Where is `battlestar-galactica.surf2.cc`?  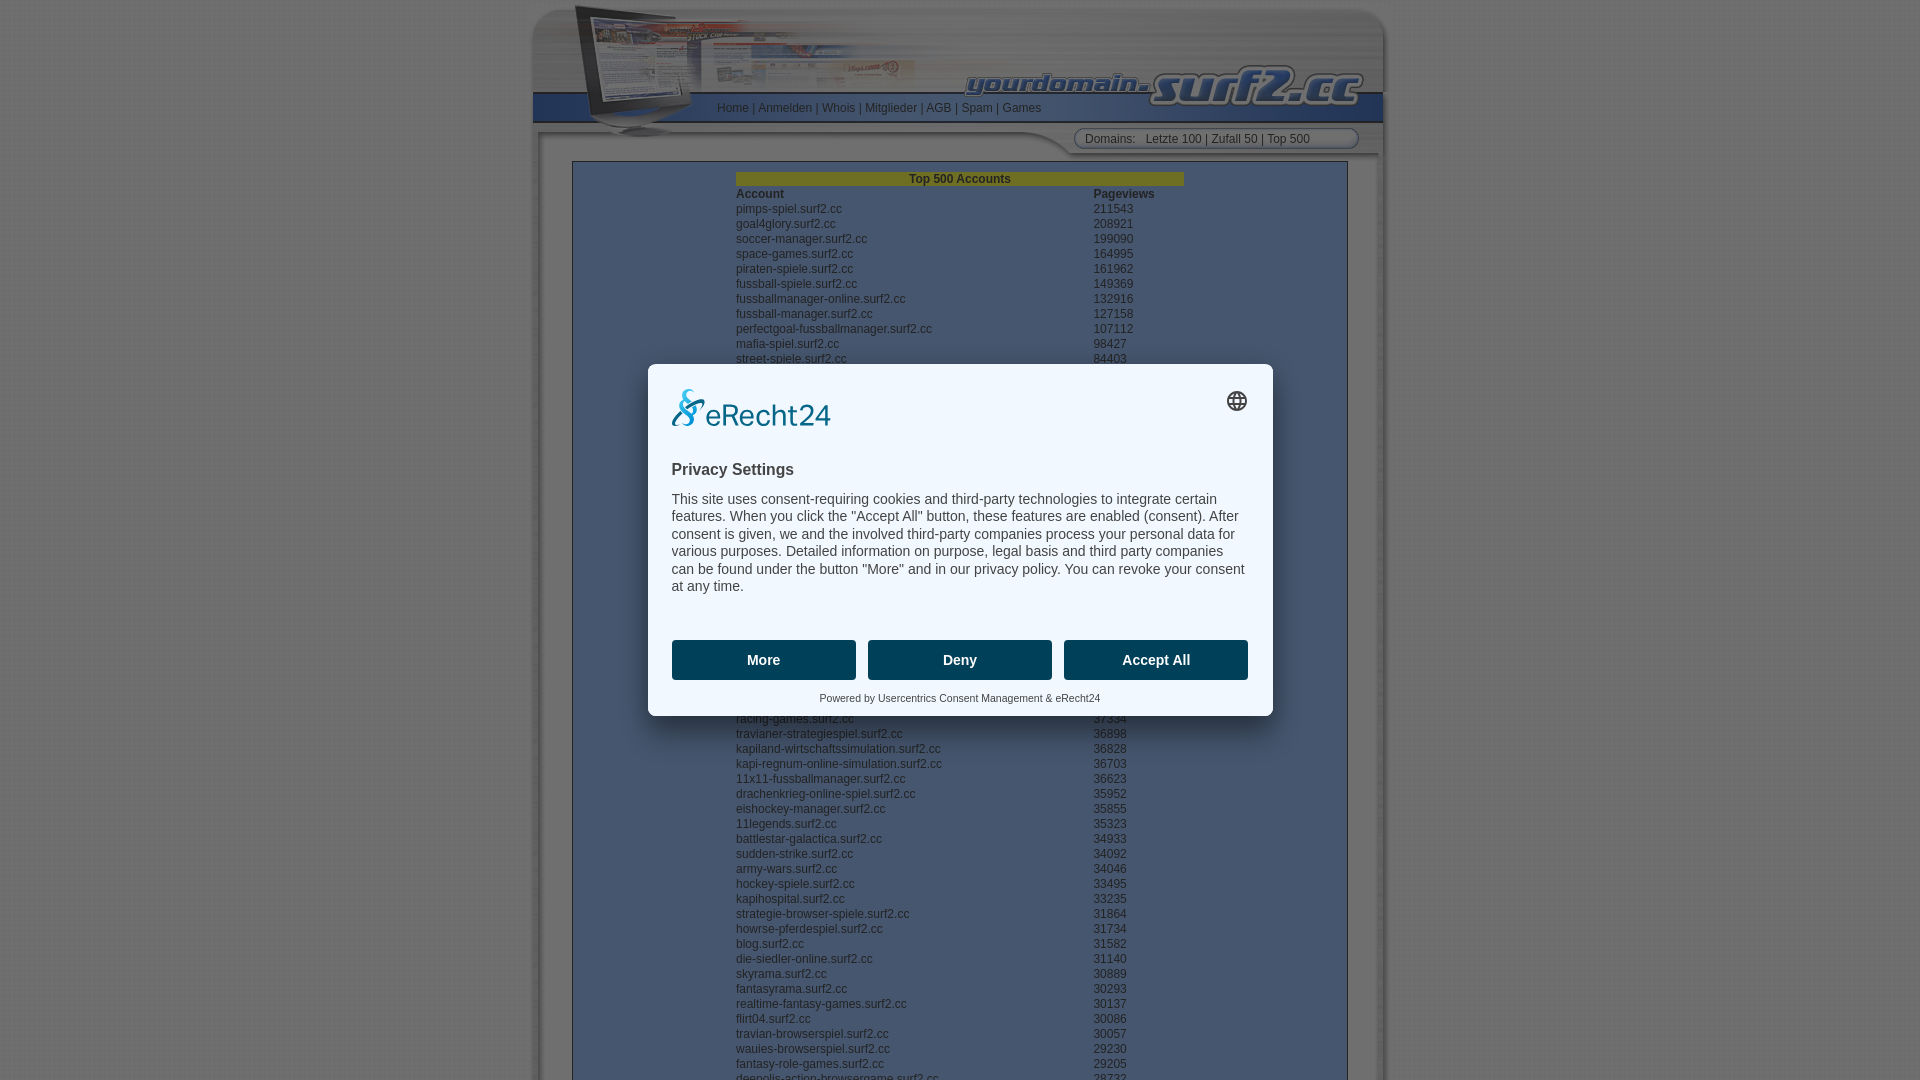 battlestar-galactica.surf2.cc is located at coordinates (809, 839).